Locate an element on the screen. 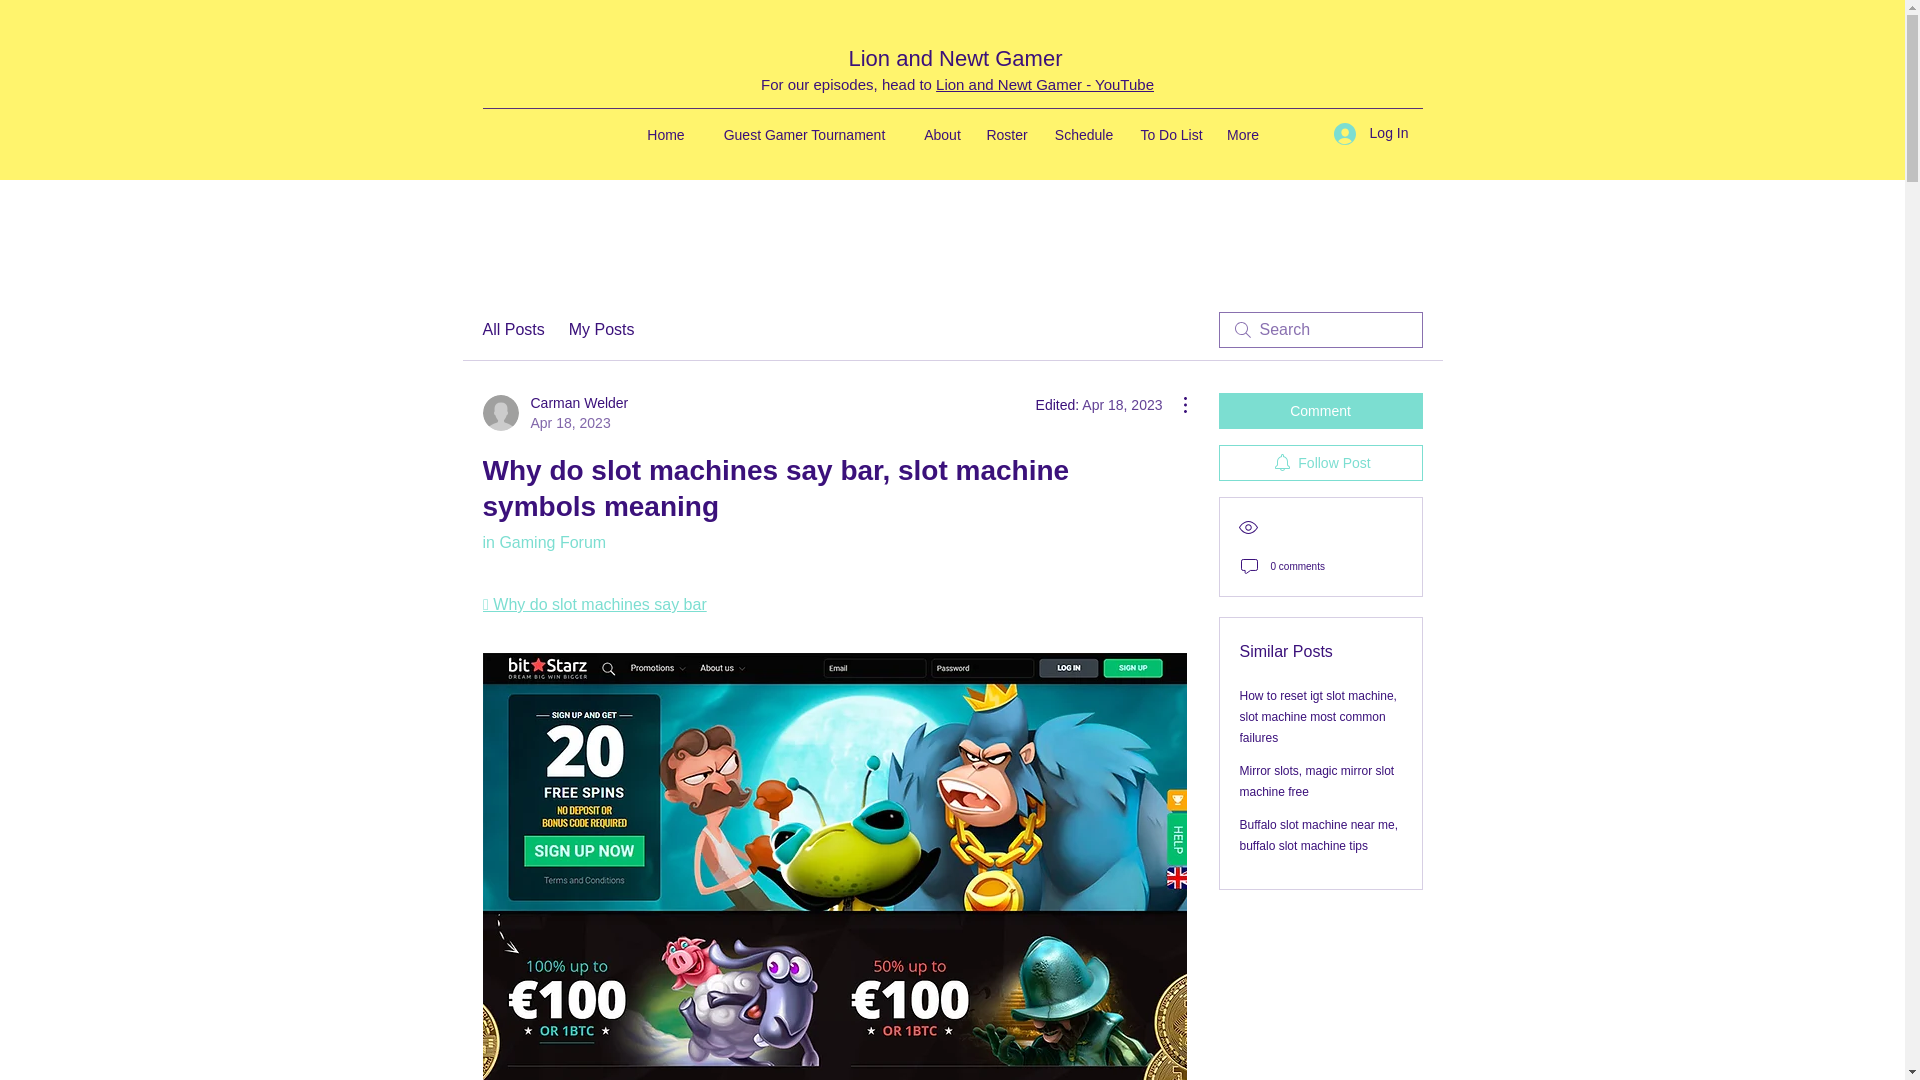  Roster is located at coordinates (1006, 134).